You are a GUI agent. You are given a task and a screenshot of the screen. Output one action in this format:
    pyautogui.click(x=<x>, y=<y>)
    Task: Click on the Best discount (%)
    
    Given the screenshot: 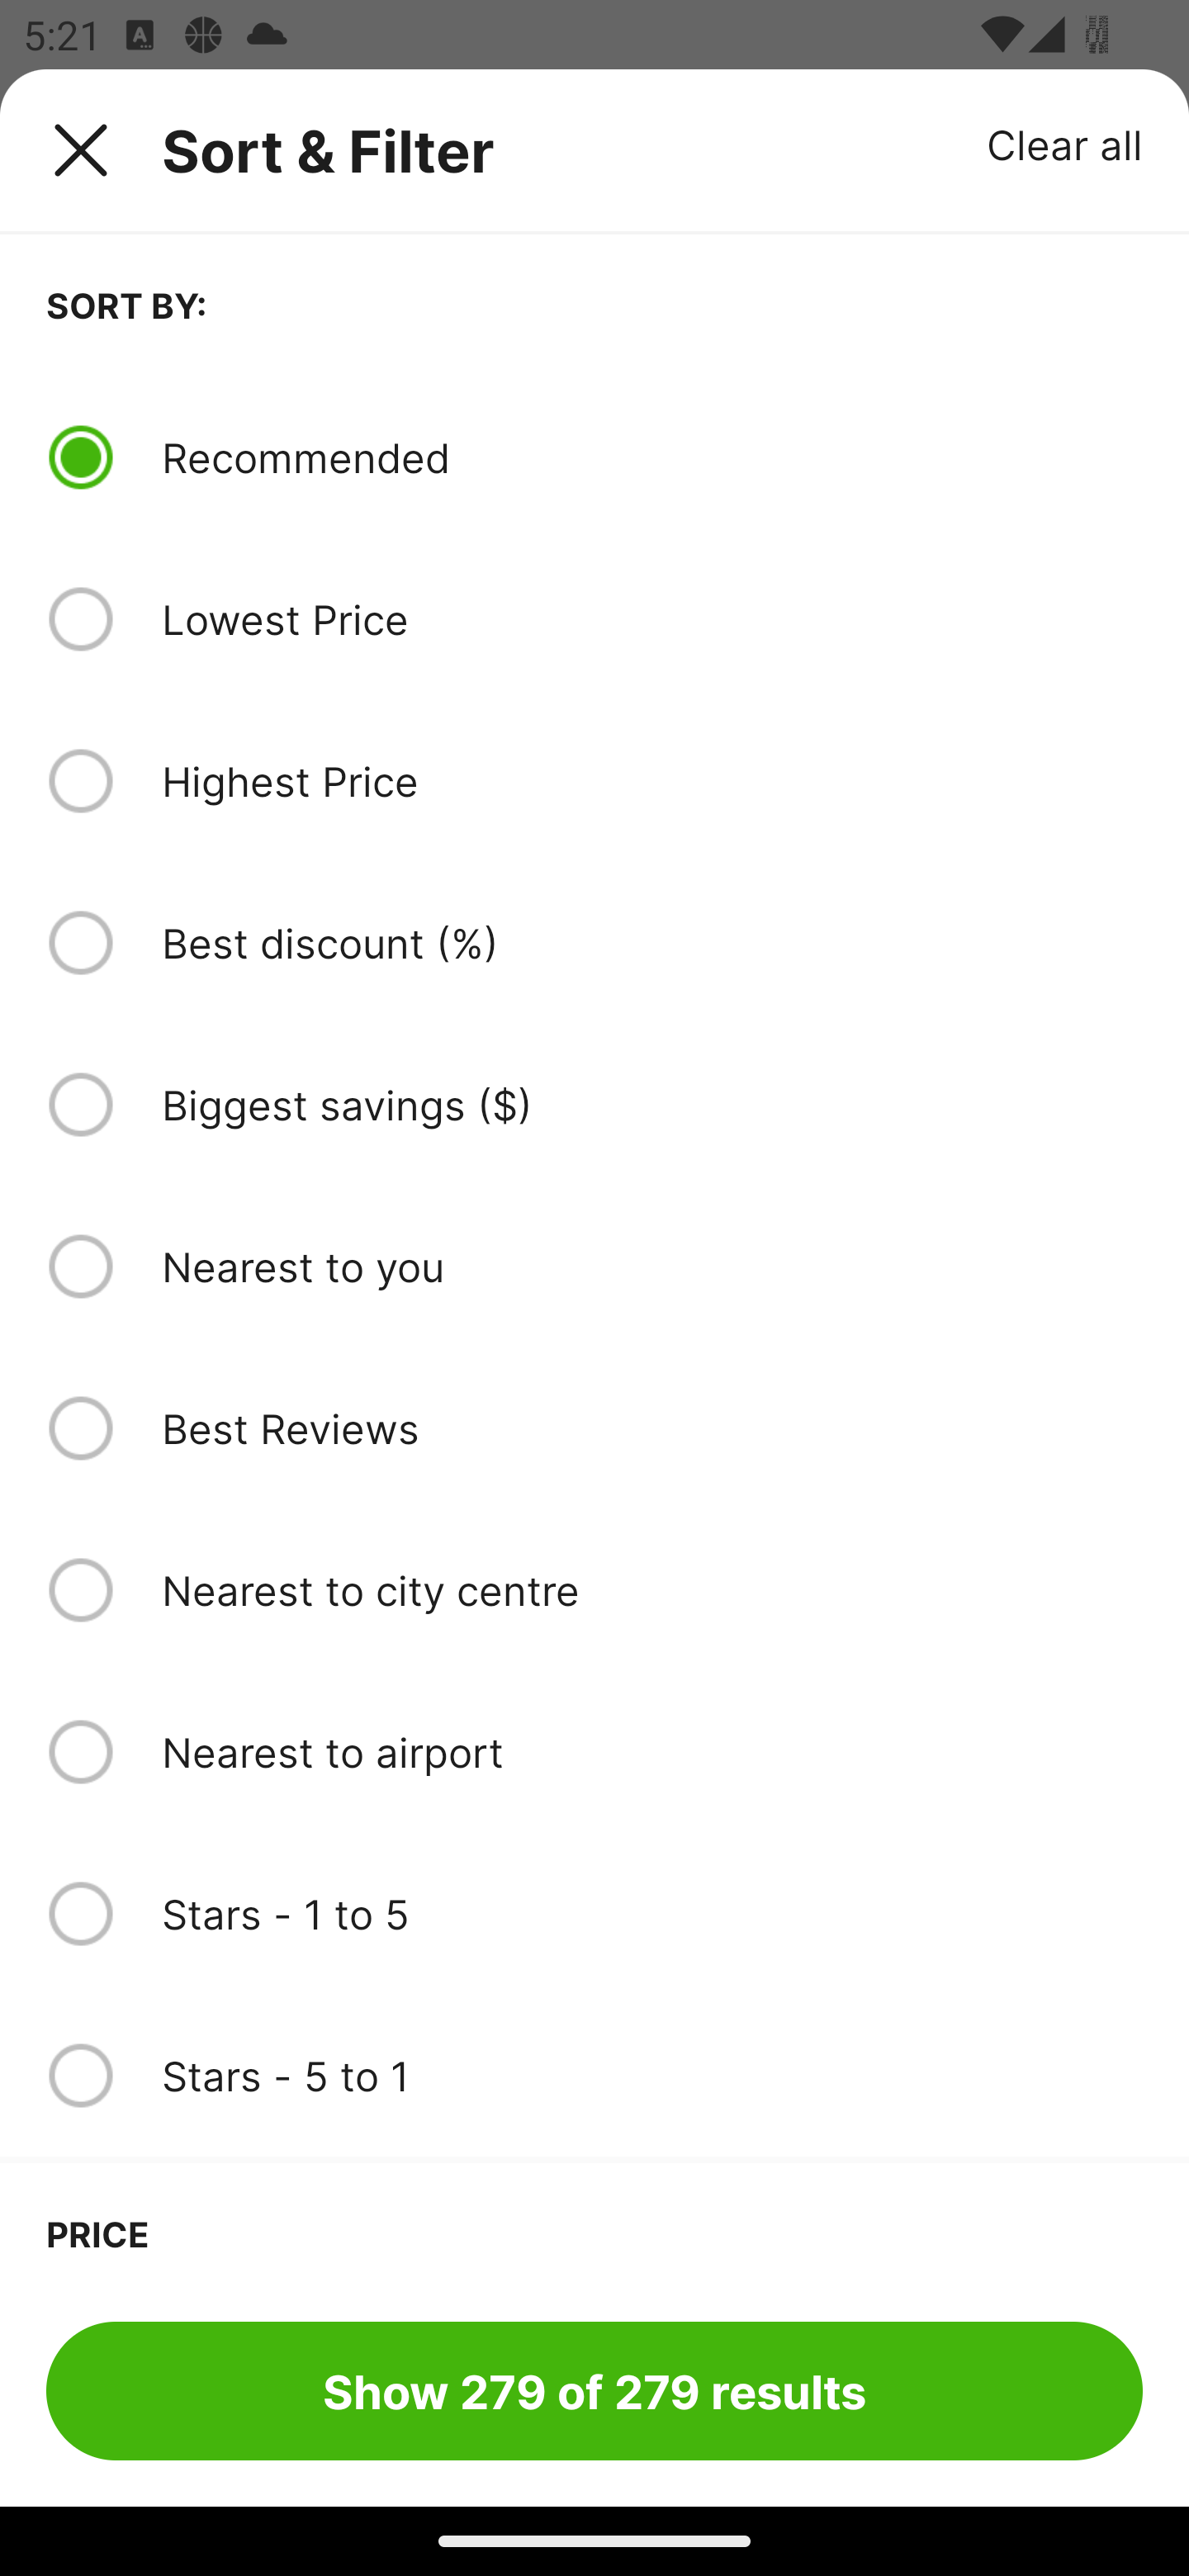 What is the action you would take?
    pyautogui.click(x=651, y=943)
    